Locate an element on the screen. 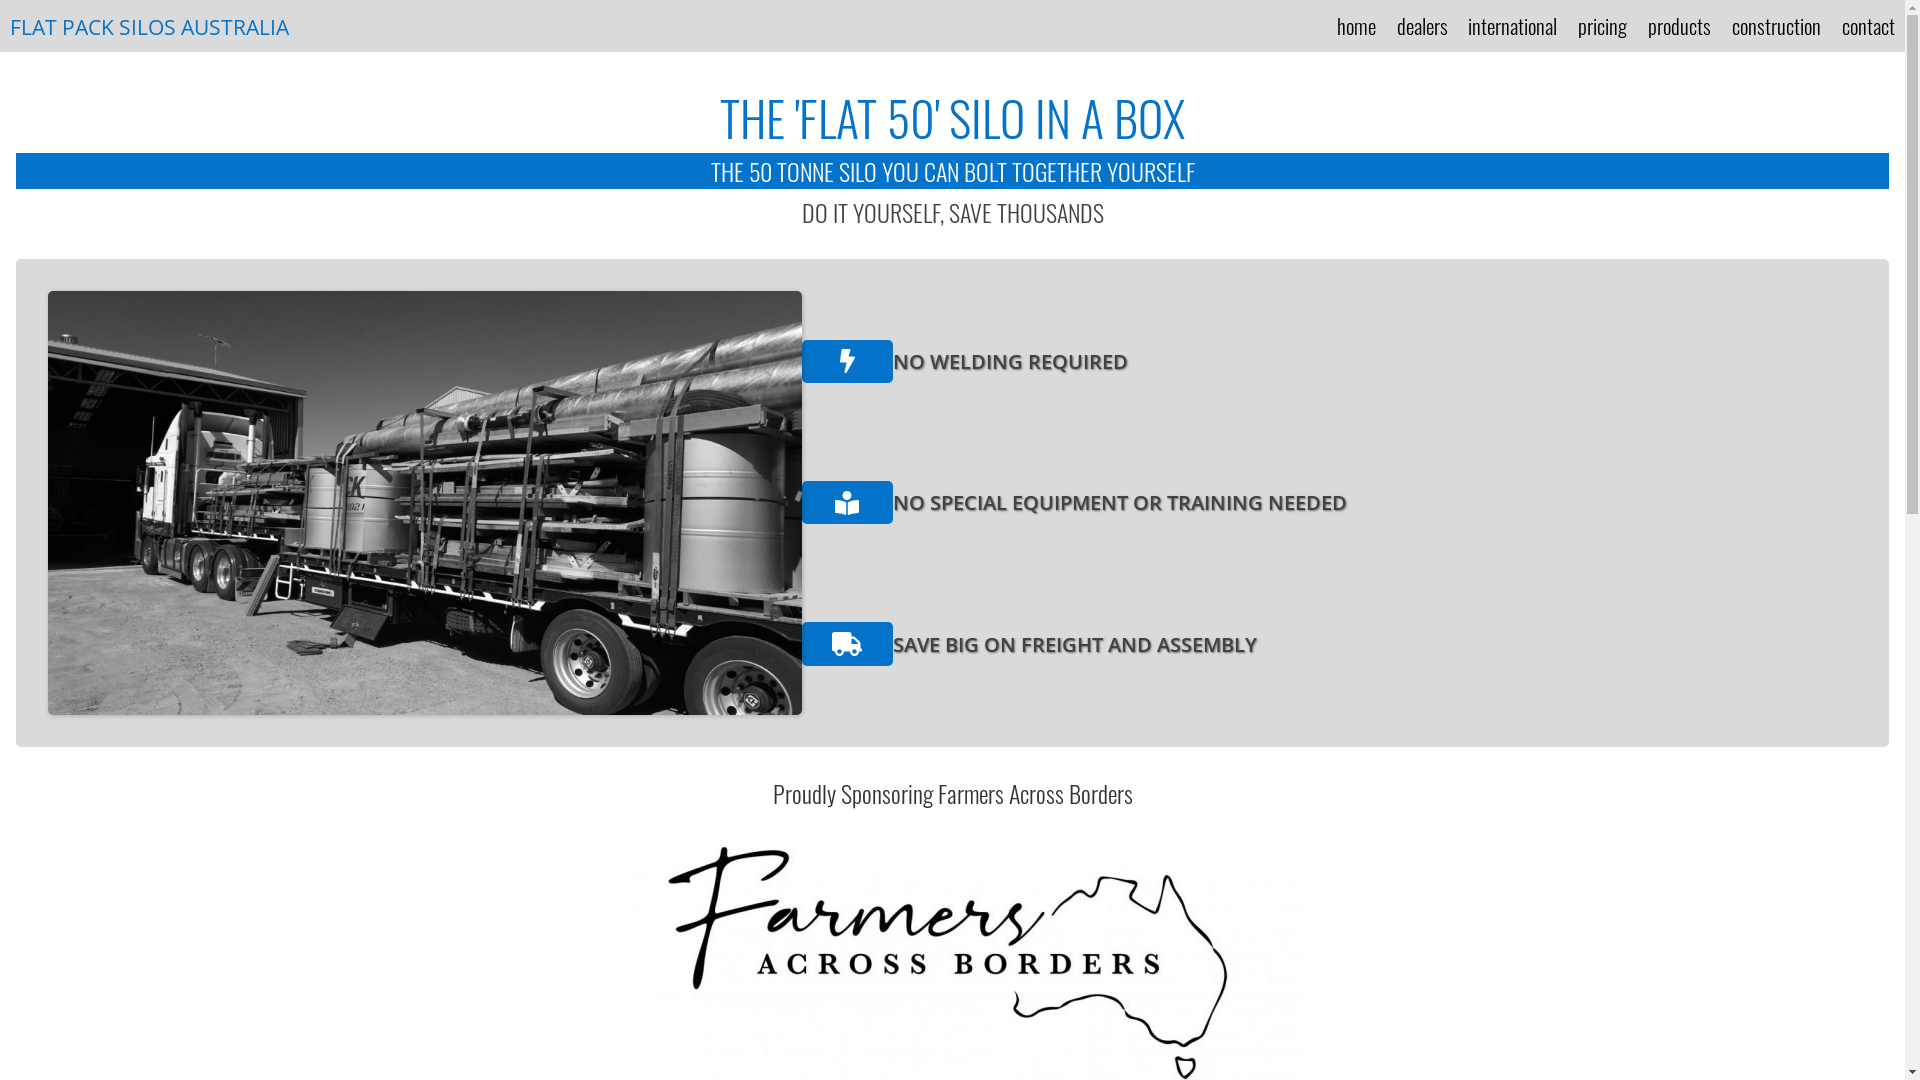 This screenshot has height=1080, width=1920. international is located at coordinates (1512, 26).